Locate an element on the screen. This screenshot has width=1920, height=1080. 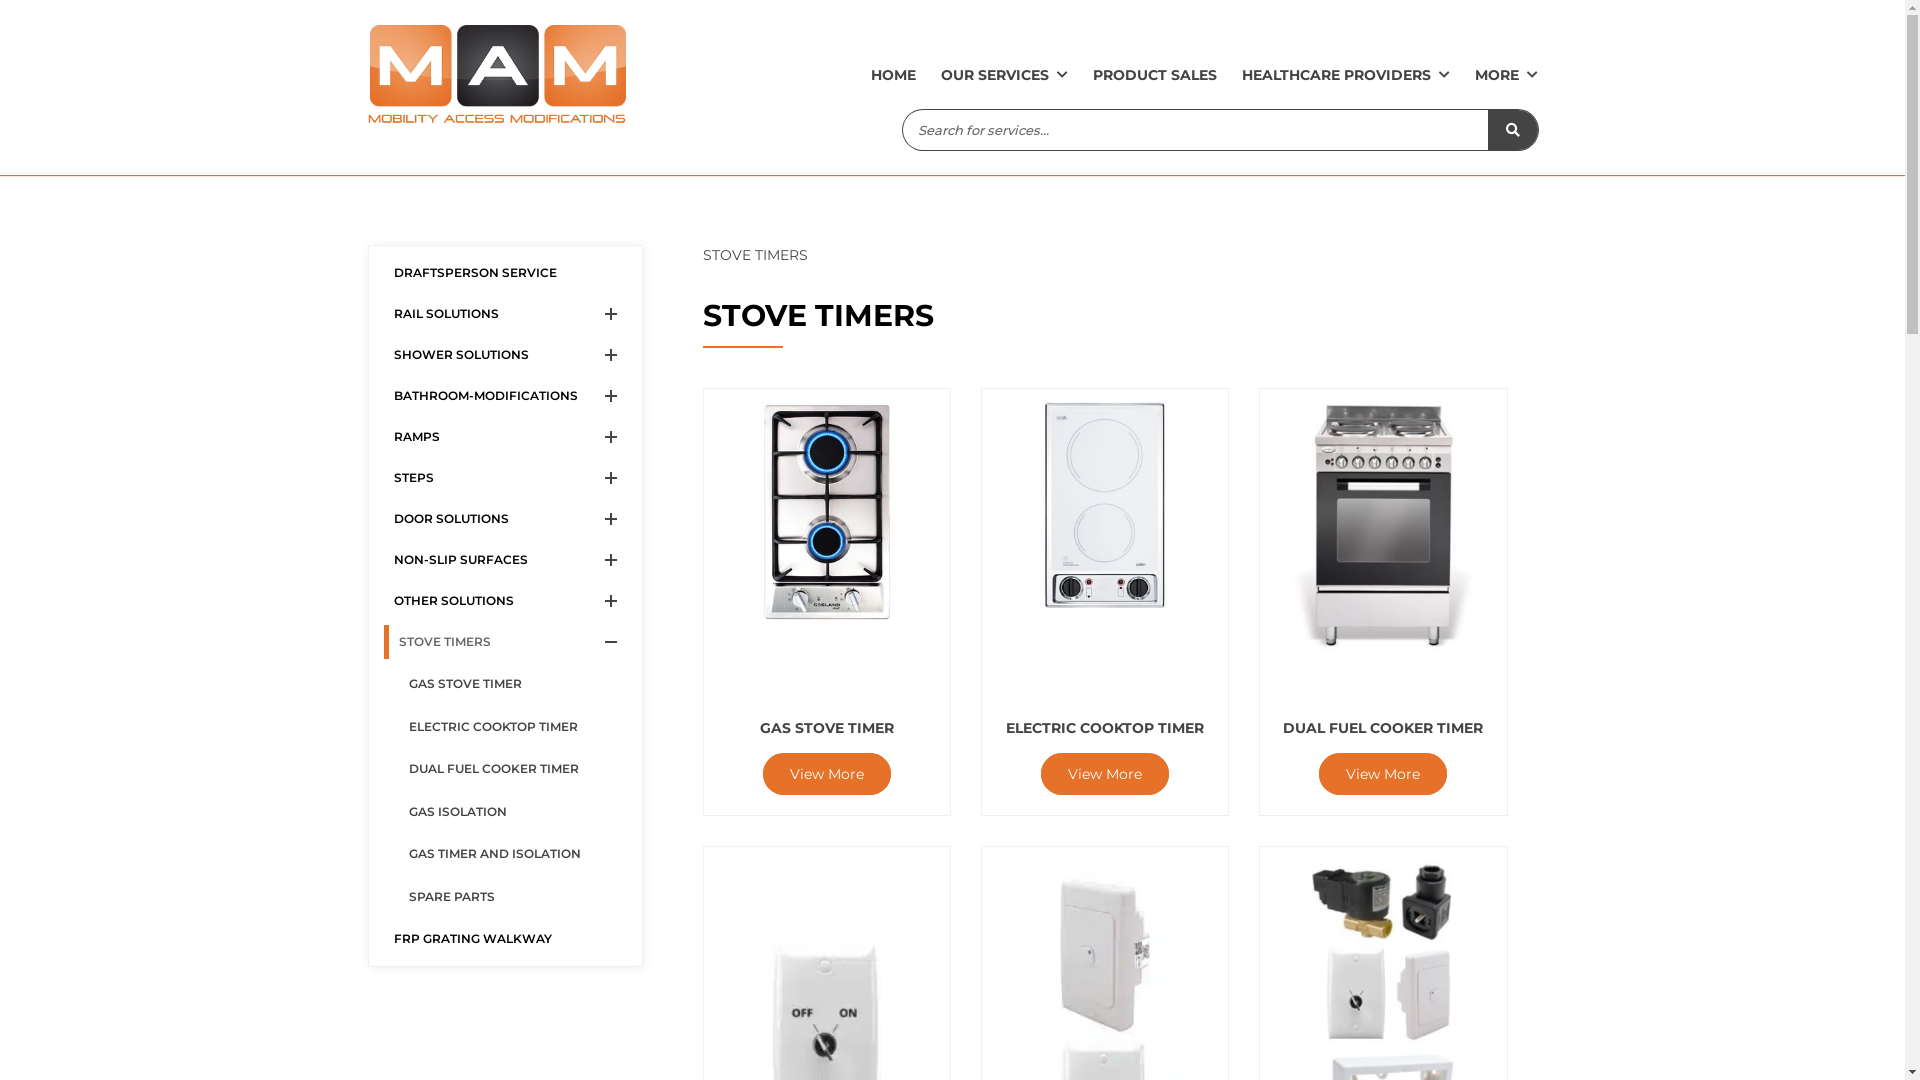
BATHROOM-MODIFICATIONS is located at coordinates (488, 396).